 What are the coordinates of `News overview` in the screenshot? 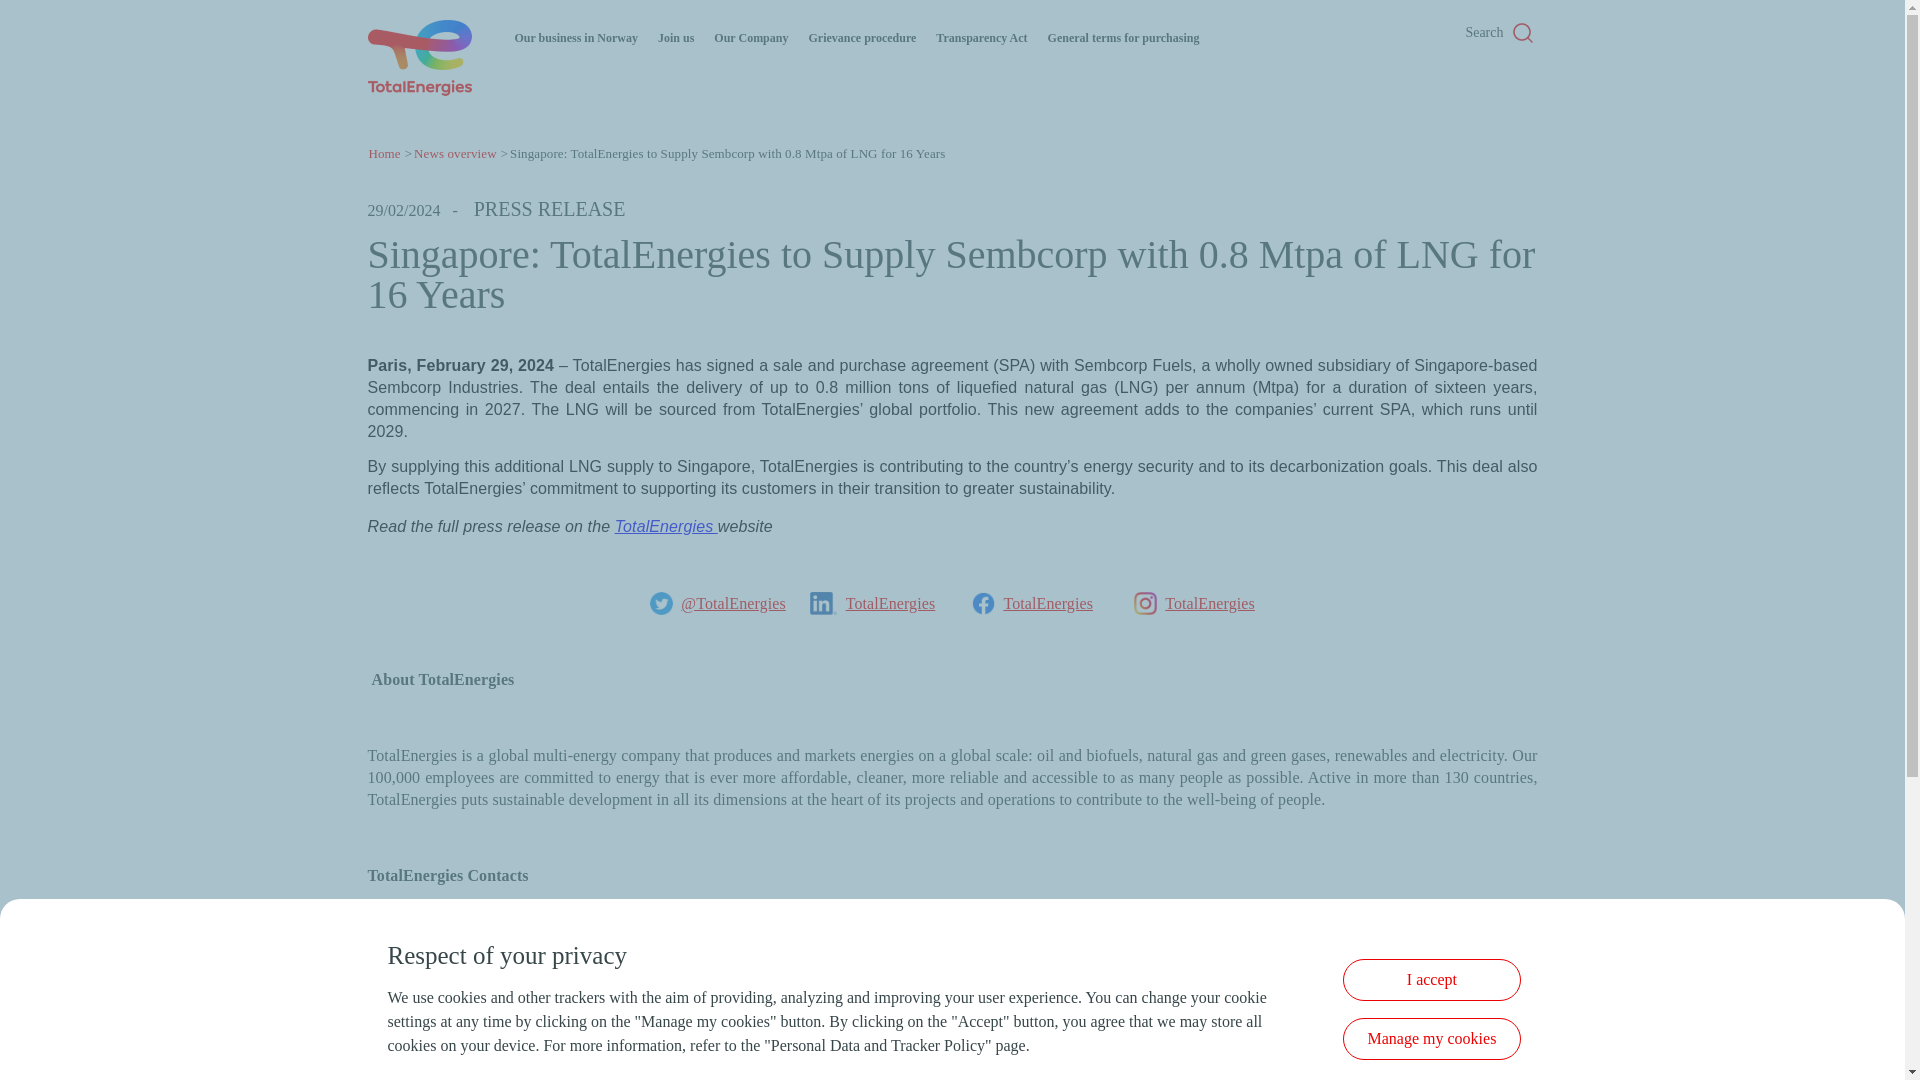 It's located at (456, 152).